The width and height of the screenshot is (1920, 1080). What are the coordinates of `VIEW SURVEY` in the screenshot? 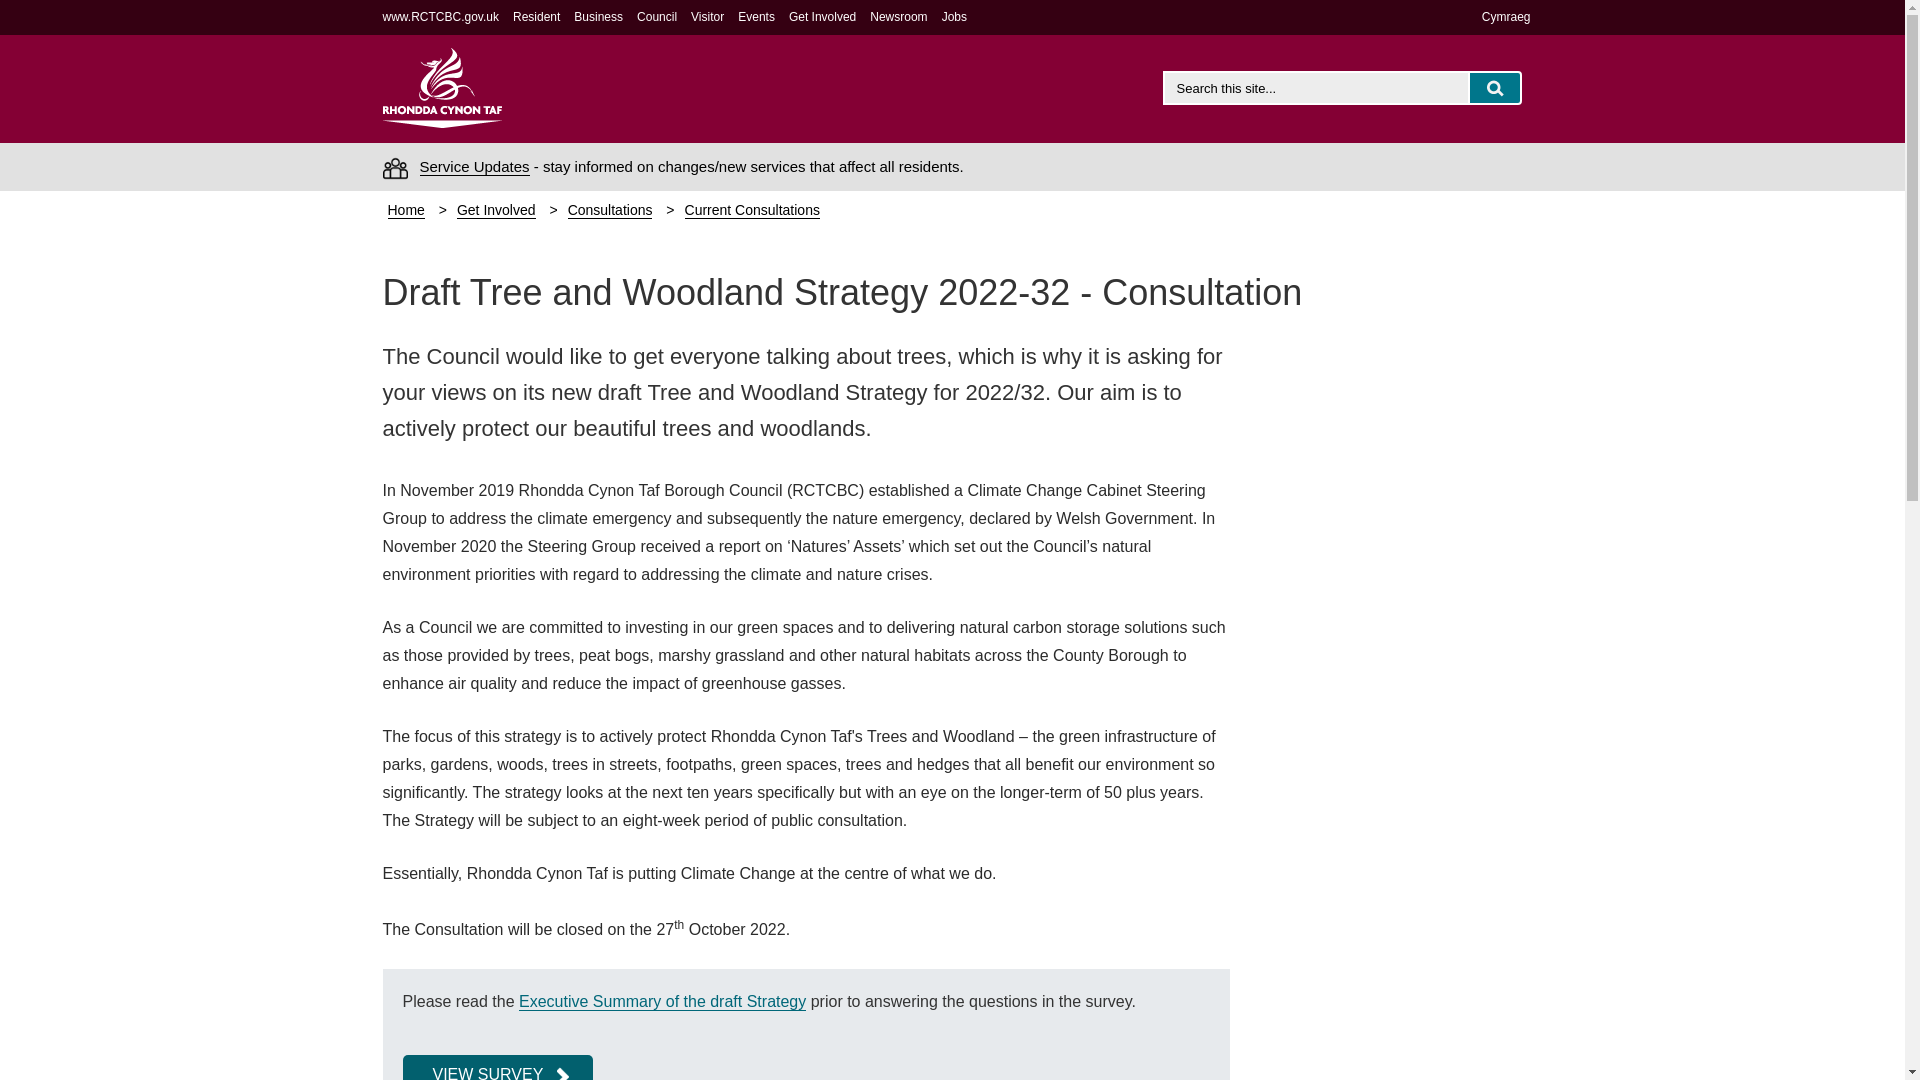 It's located at (497, 1068).